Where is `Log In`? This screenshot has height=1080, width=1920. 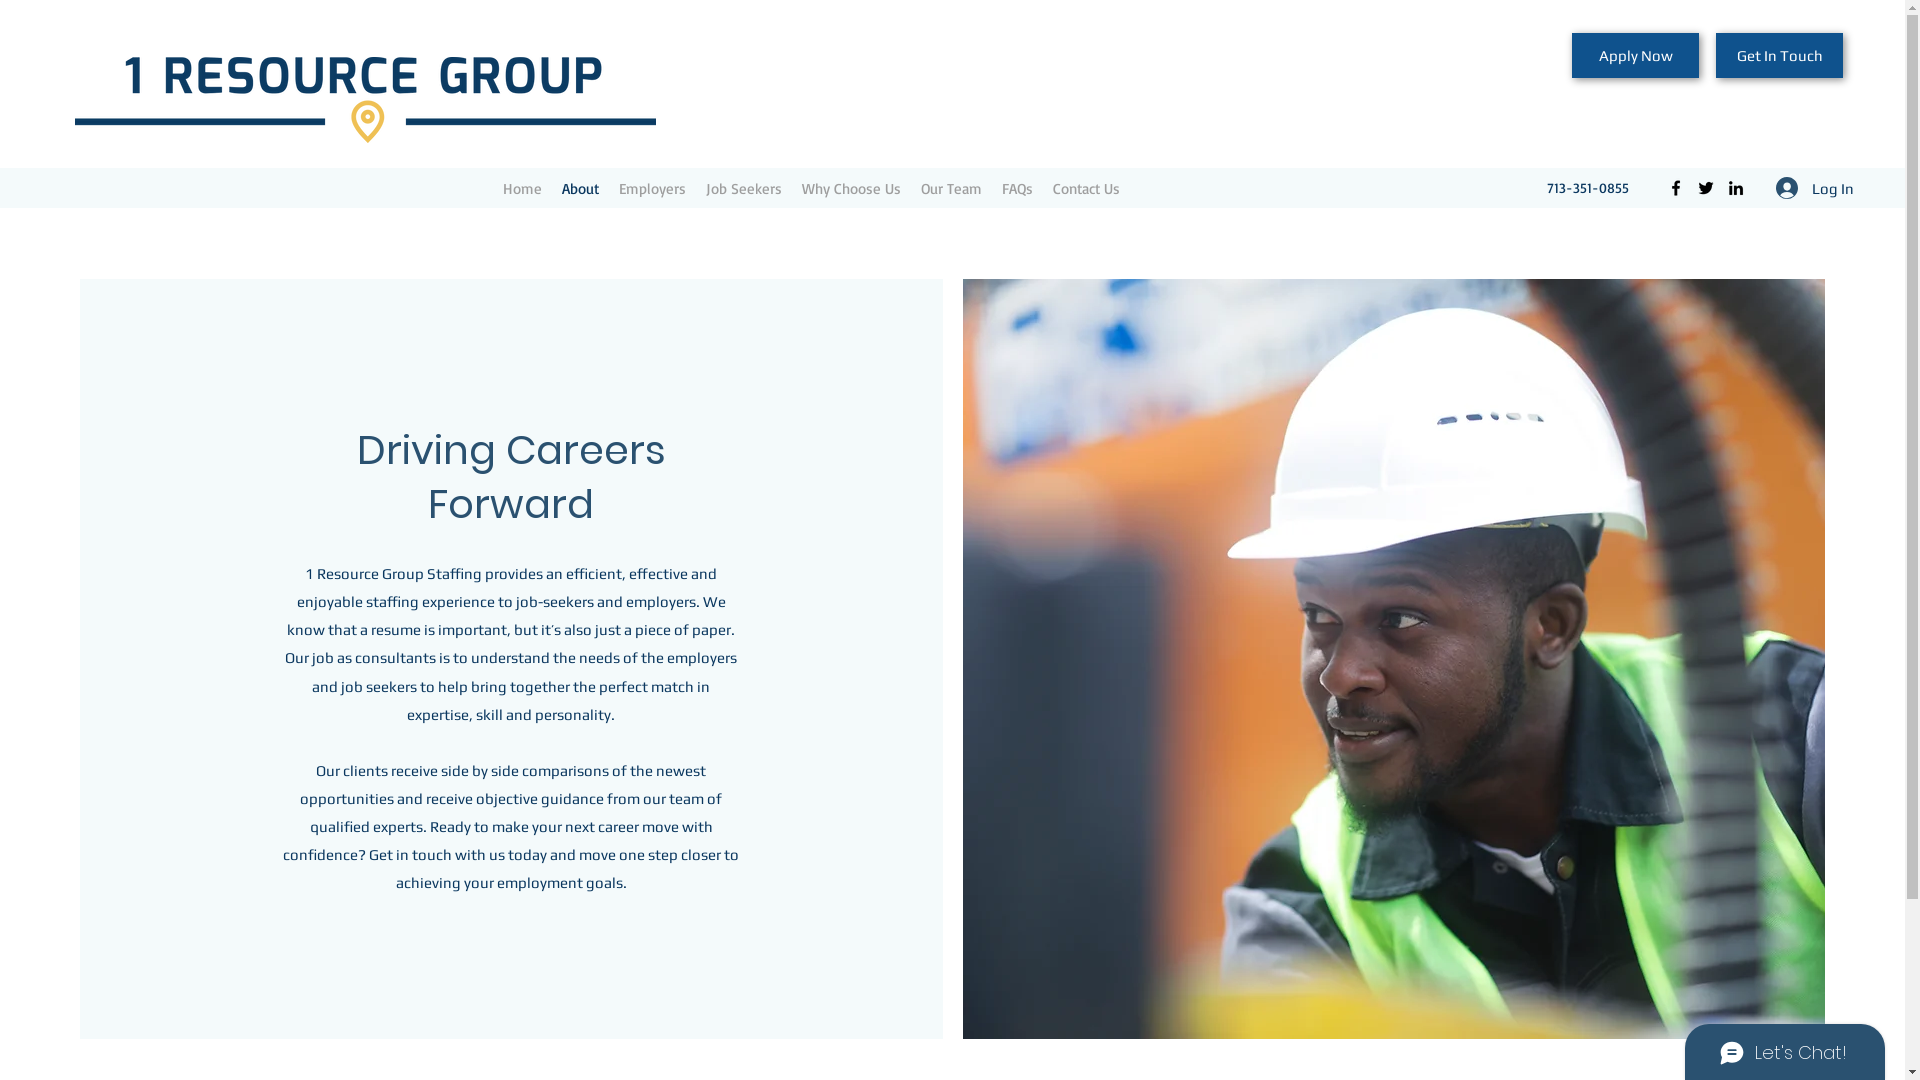 Log In is located at coordinates (1815, 188).